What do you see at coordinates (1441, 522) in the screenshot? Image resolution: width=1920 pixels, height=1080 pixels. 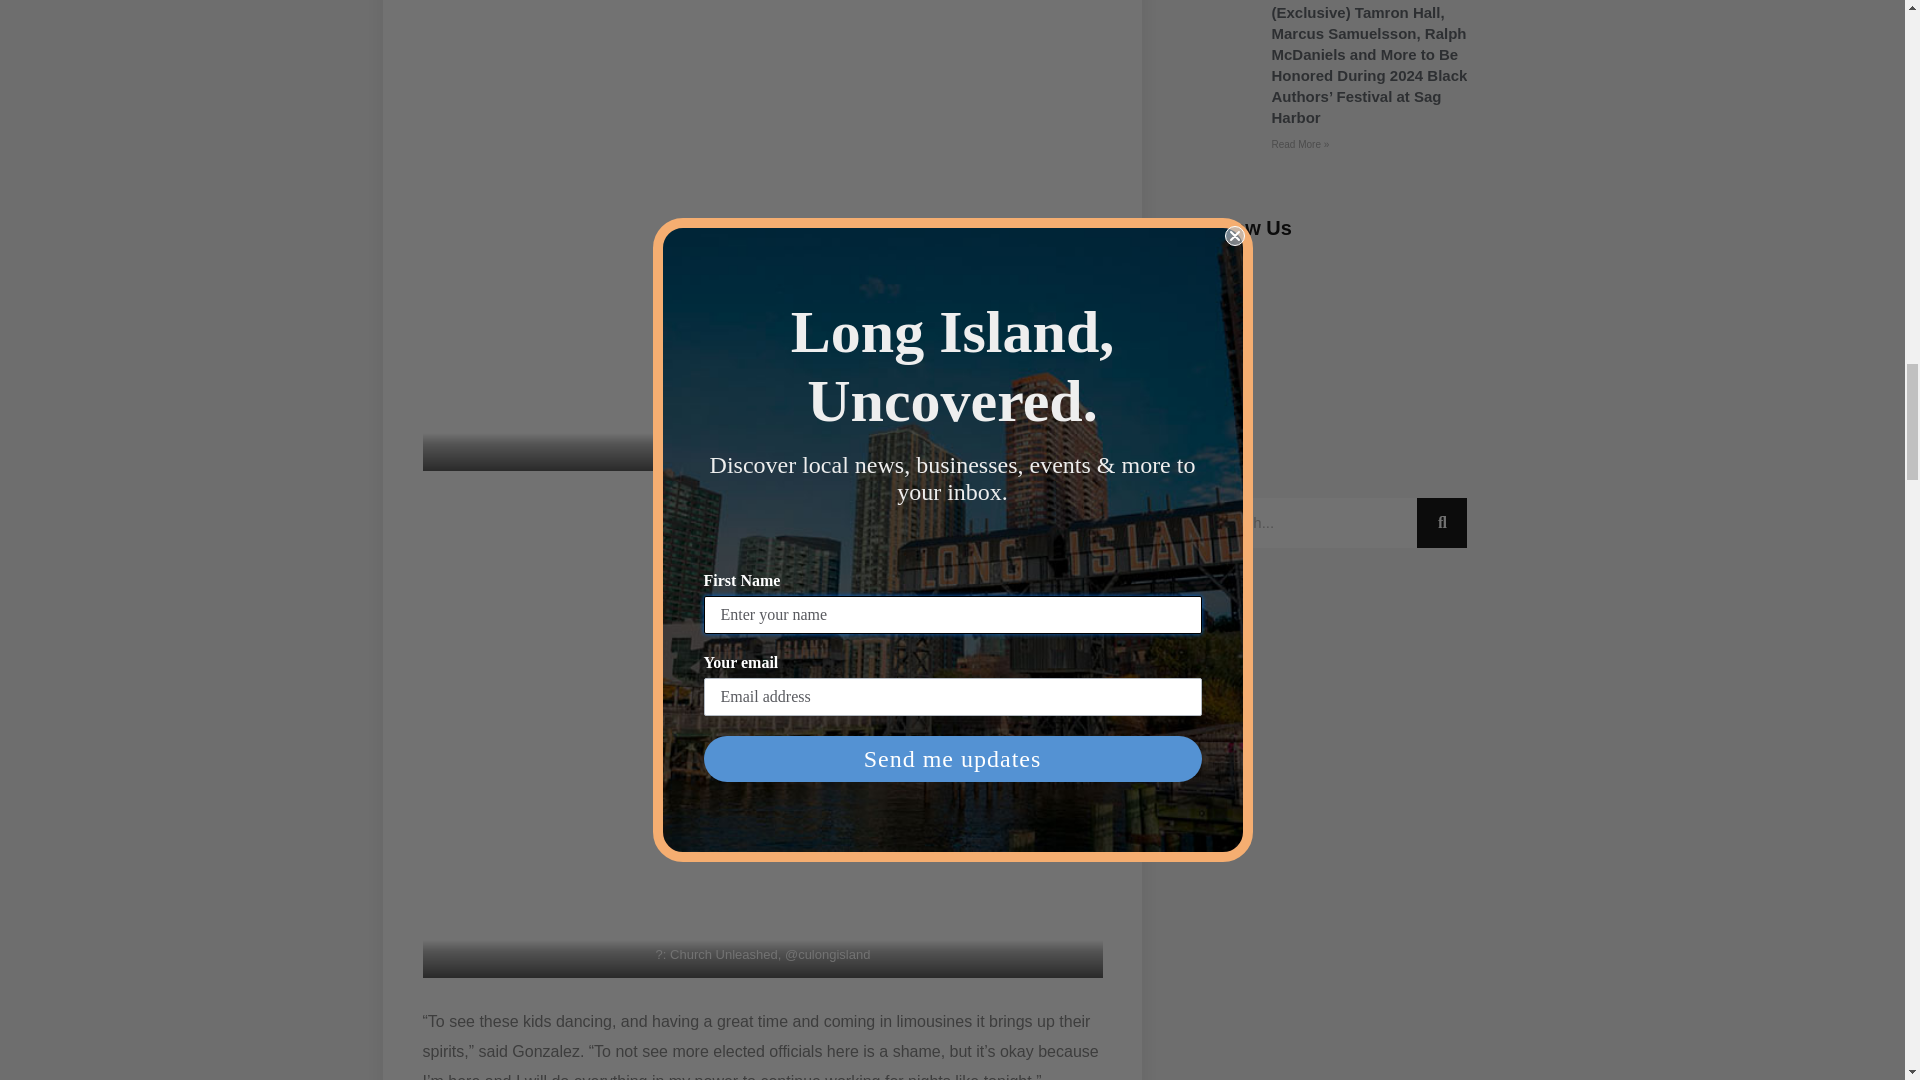 I see `Search` at bounding box center [1441, 522].